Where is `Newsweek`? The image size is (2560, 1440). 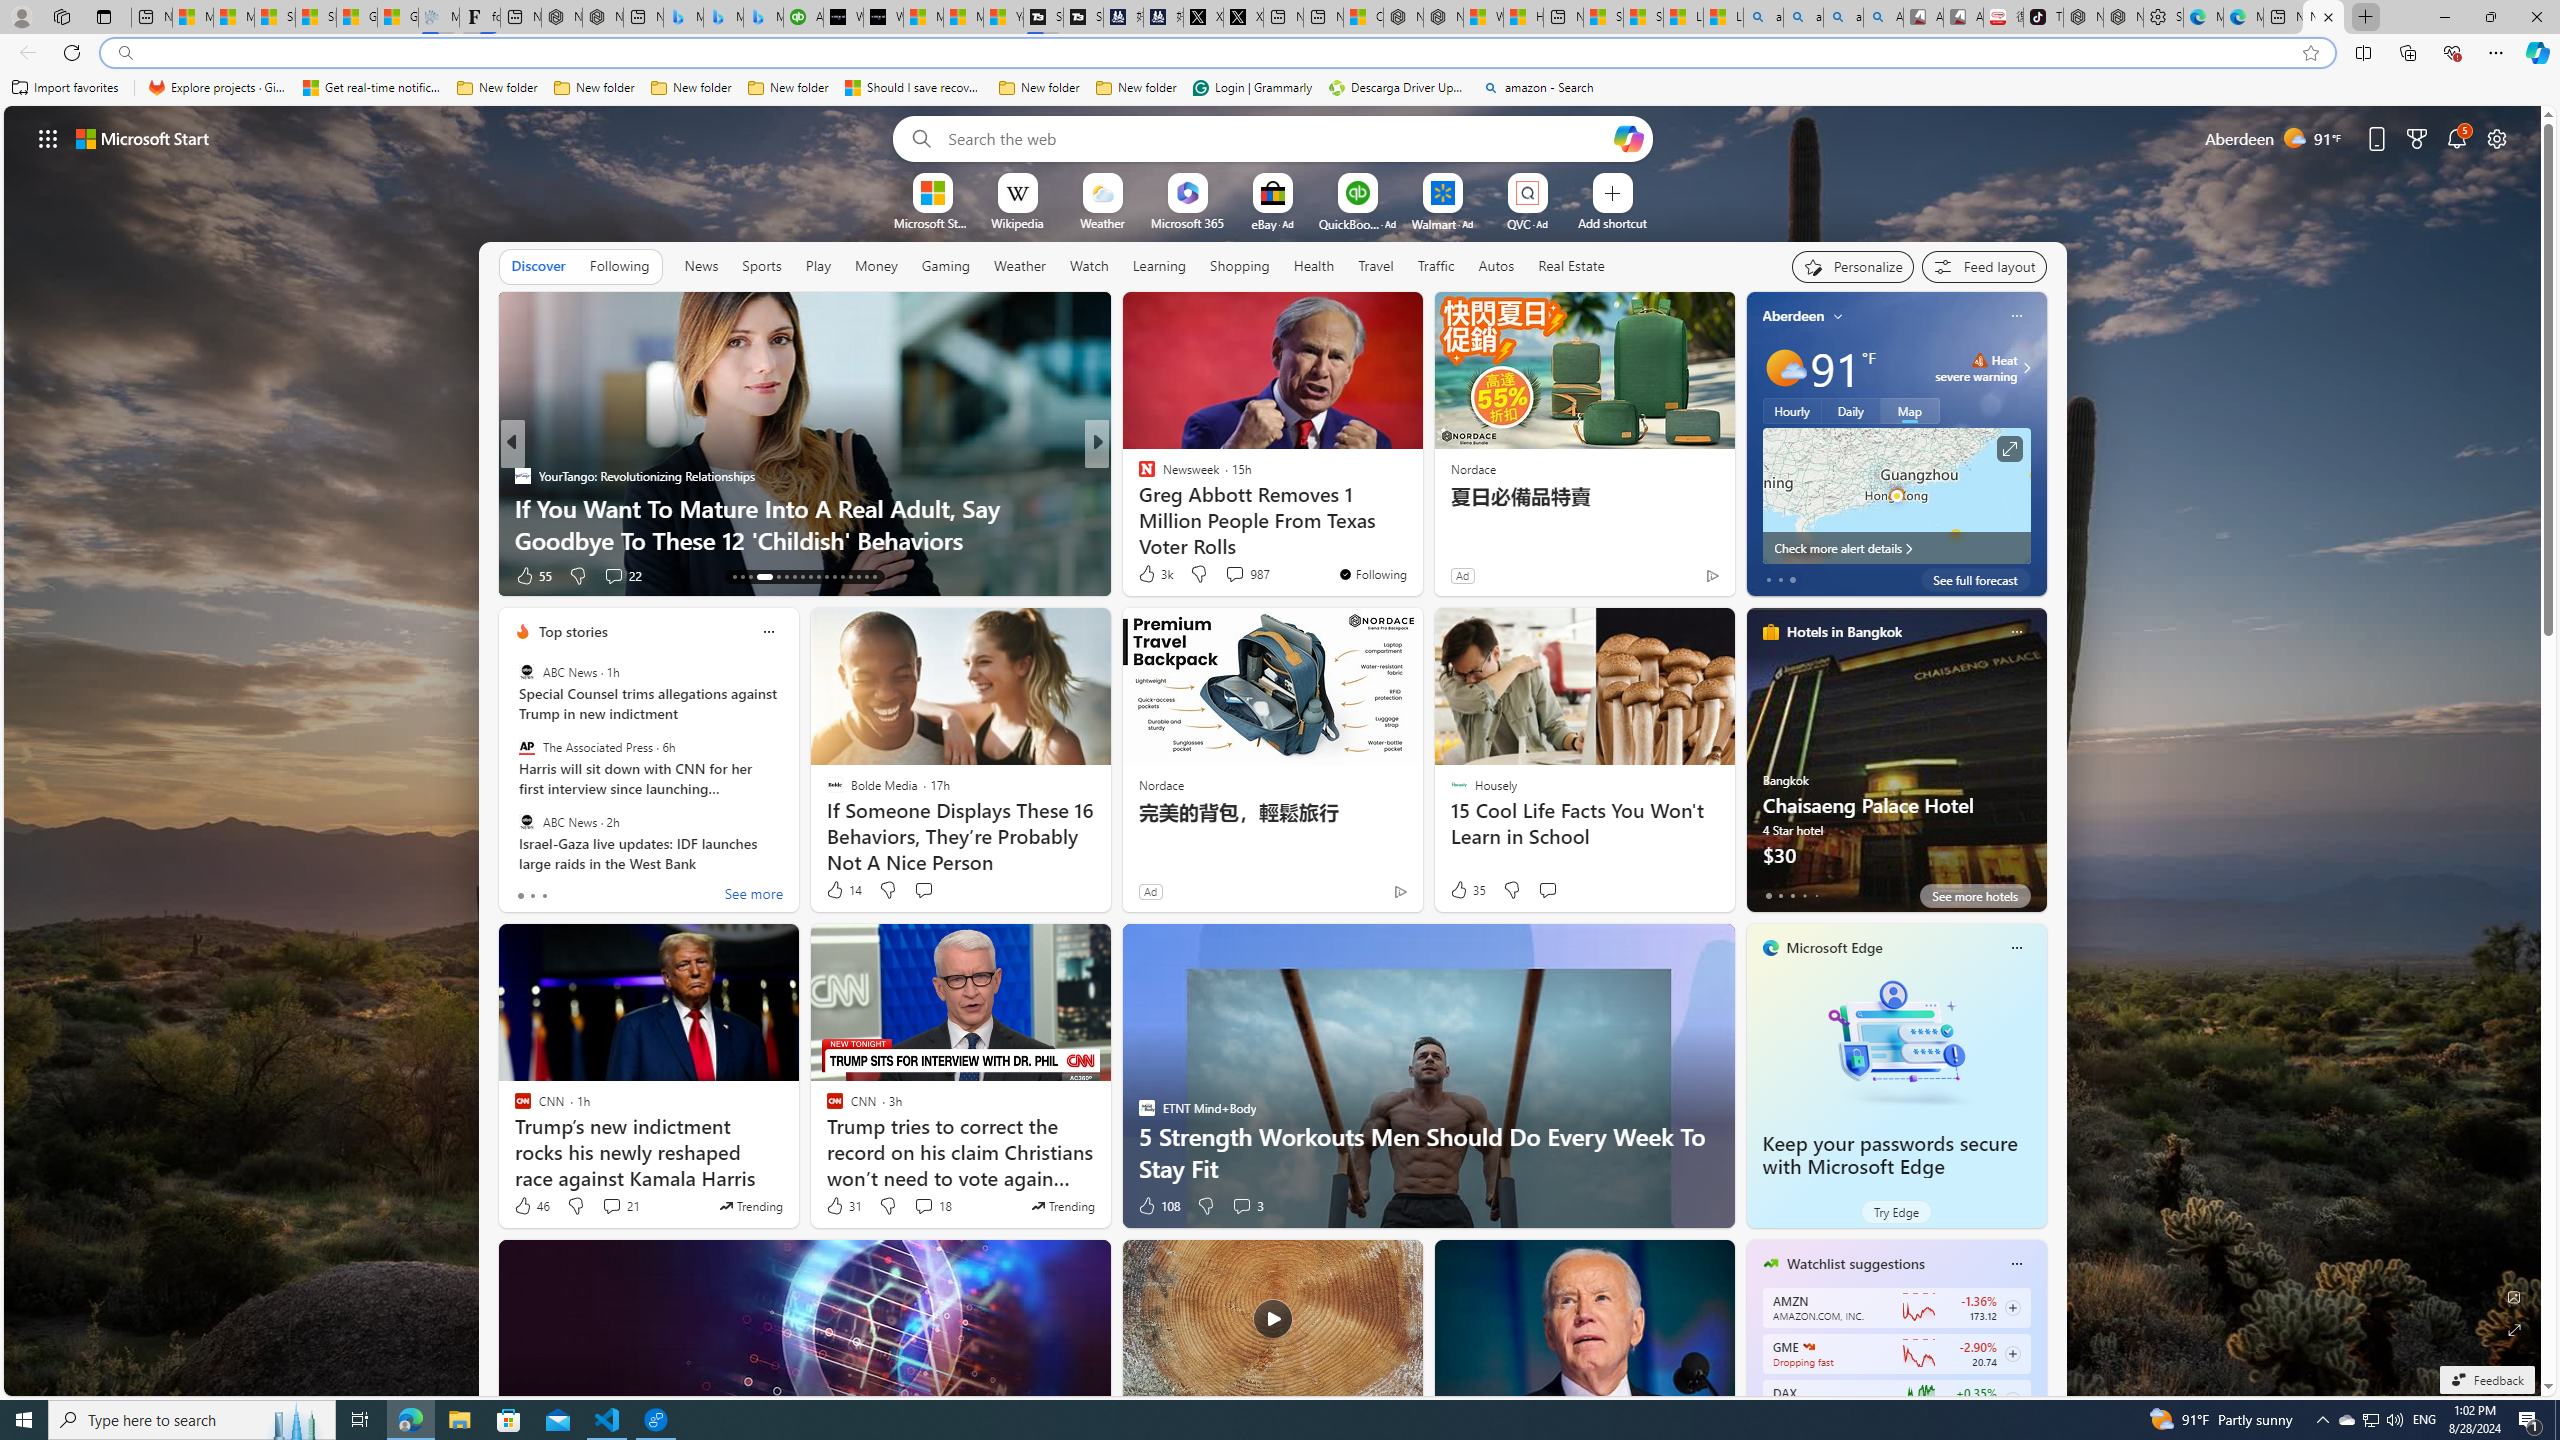 Newsweek is located at coordinates (1137, 476).